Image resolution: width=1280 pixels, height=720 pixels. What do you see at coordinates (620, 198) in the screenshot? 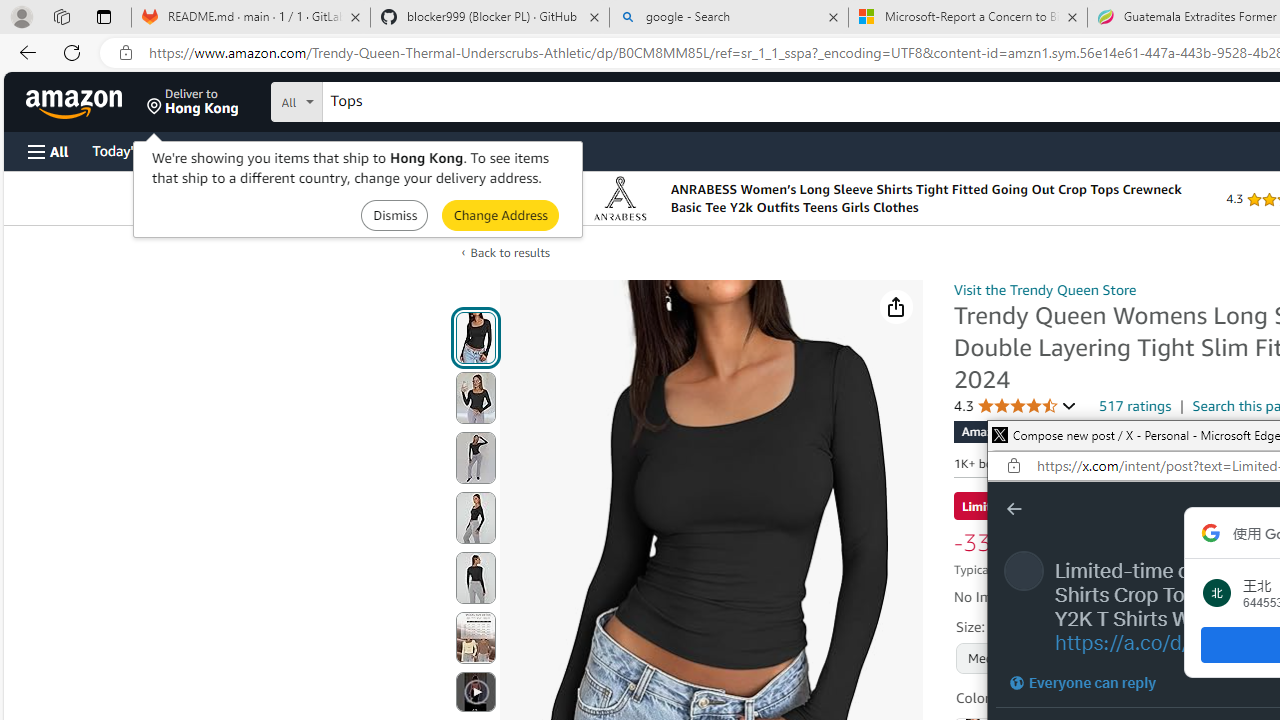
I see `Logo` at bounding box center [620, 198].